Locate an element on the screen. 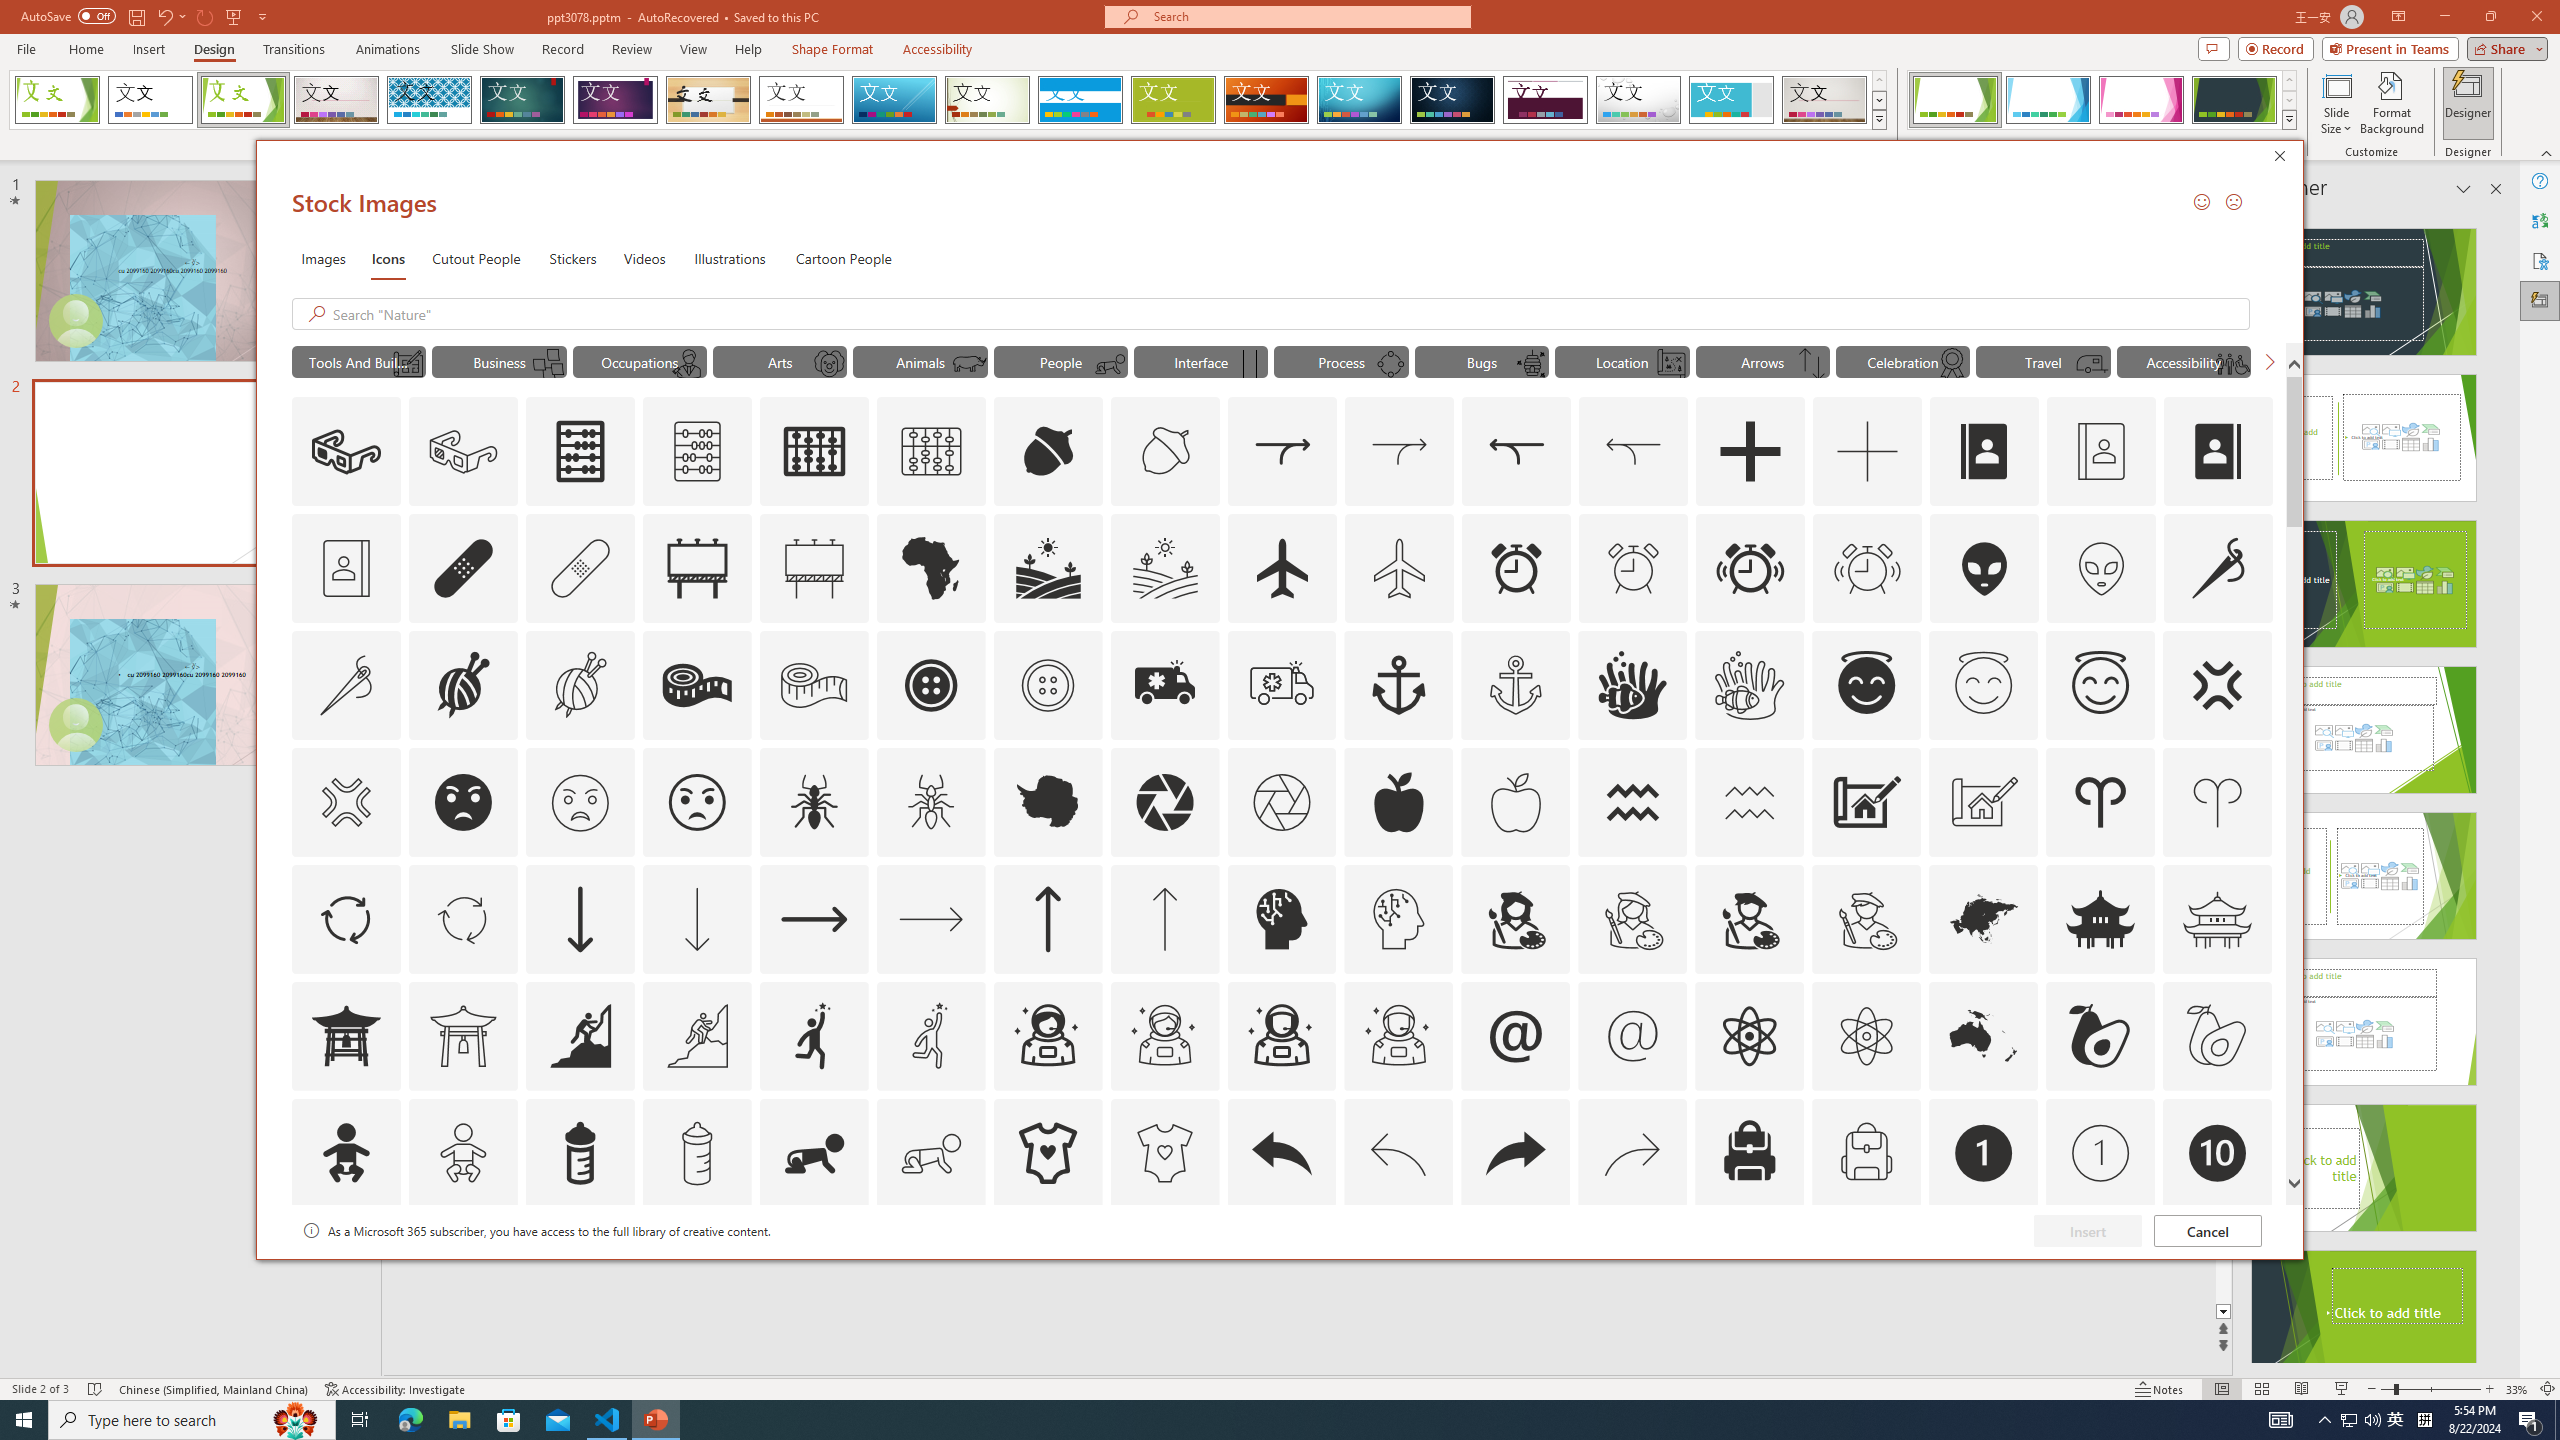 Image resolution: width=2560 pixels, height=1440 pixels. AutomationID: Icons_AsianTemple is located at coordinates (2101, 918).